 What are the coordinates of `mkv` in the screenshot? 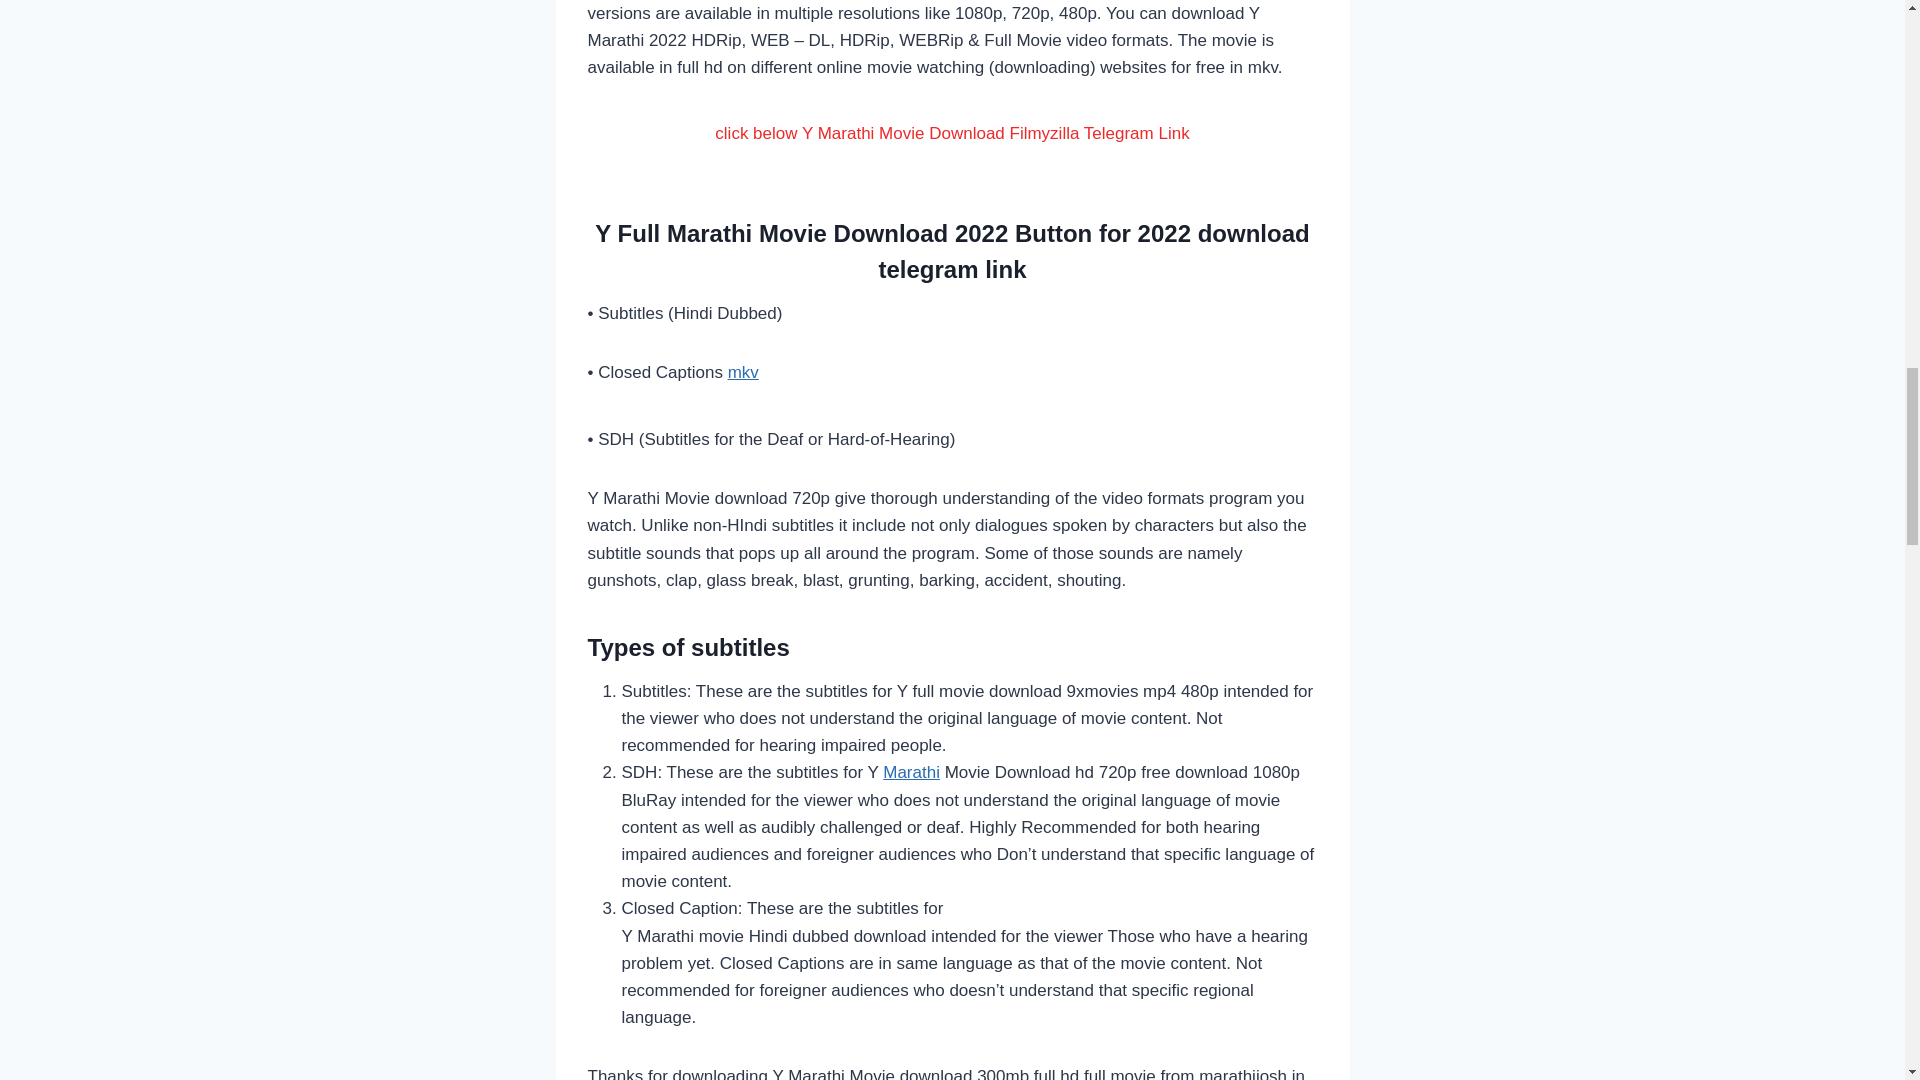 It's located at (742, 372).